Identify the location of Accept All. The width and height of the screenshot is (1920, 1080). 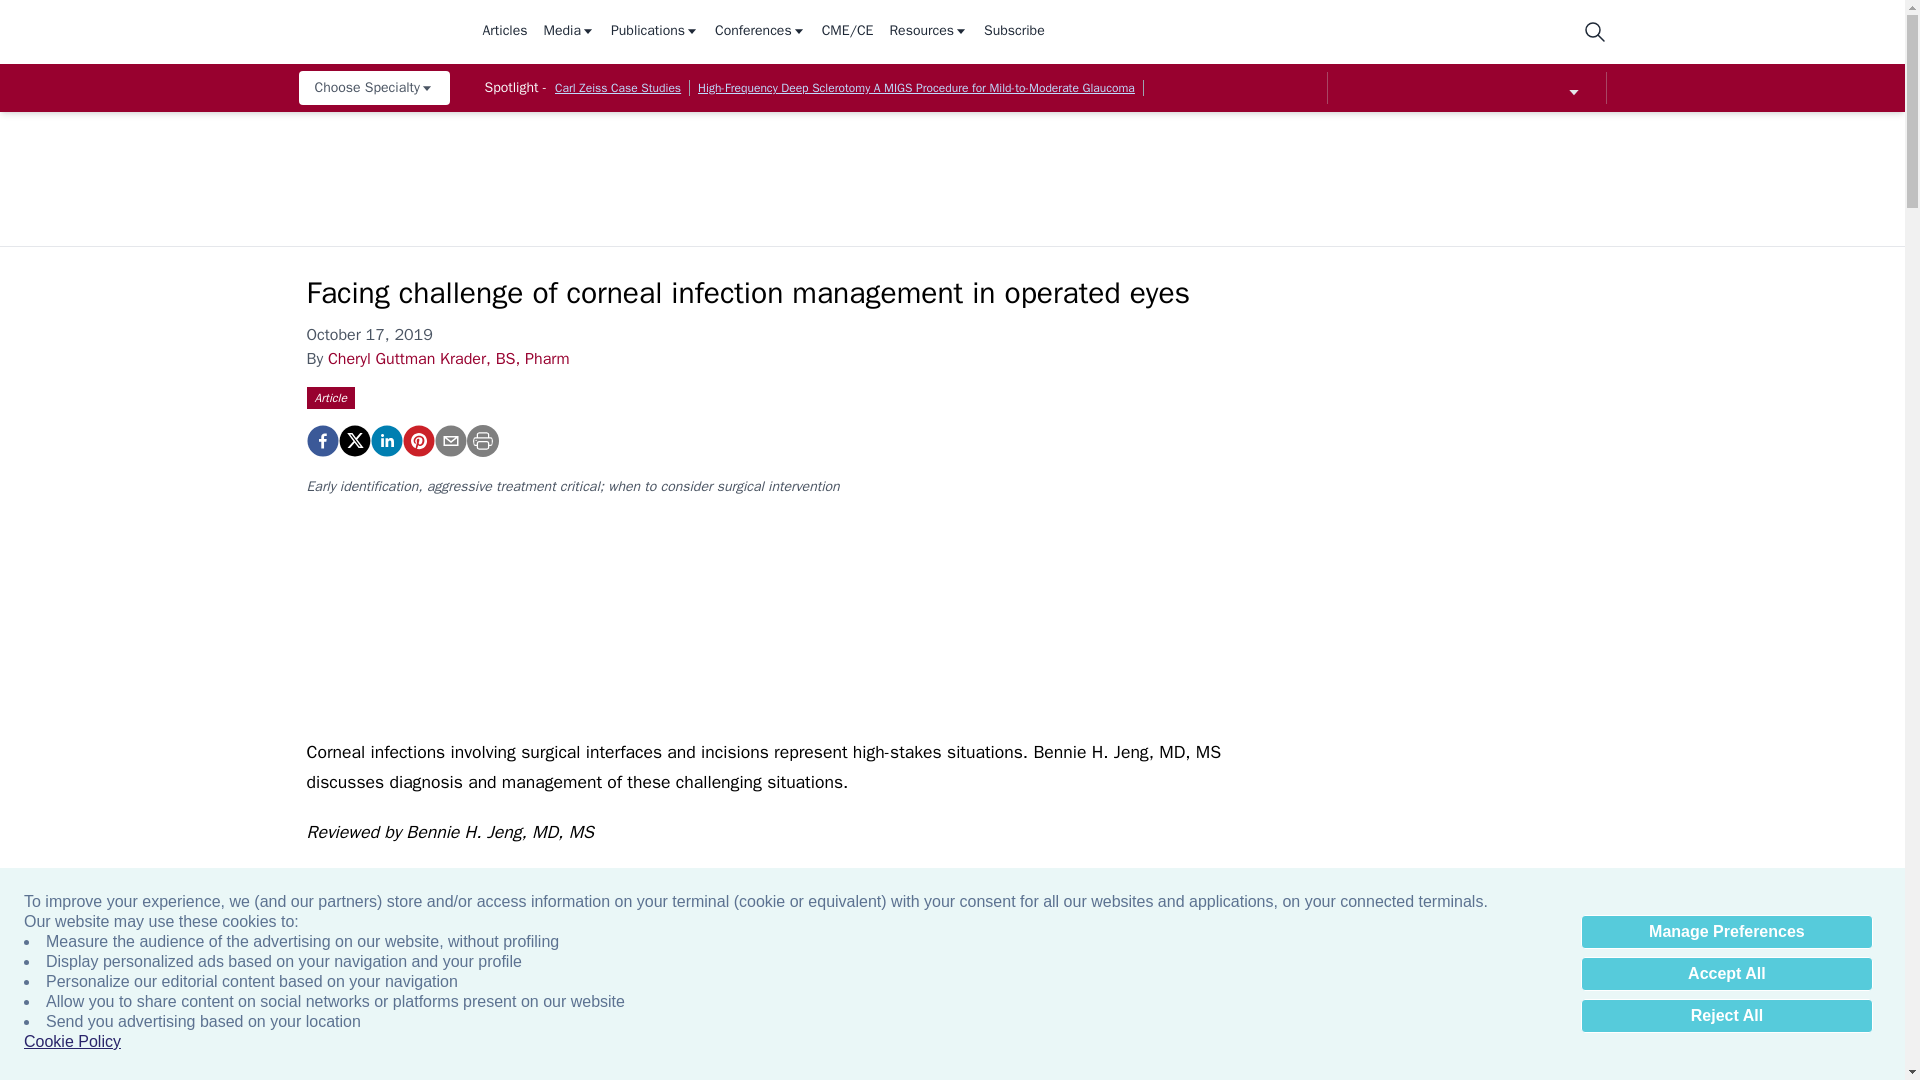
(1726, 974).